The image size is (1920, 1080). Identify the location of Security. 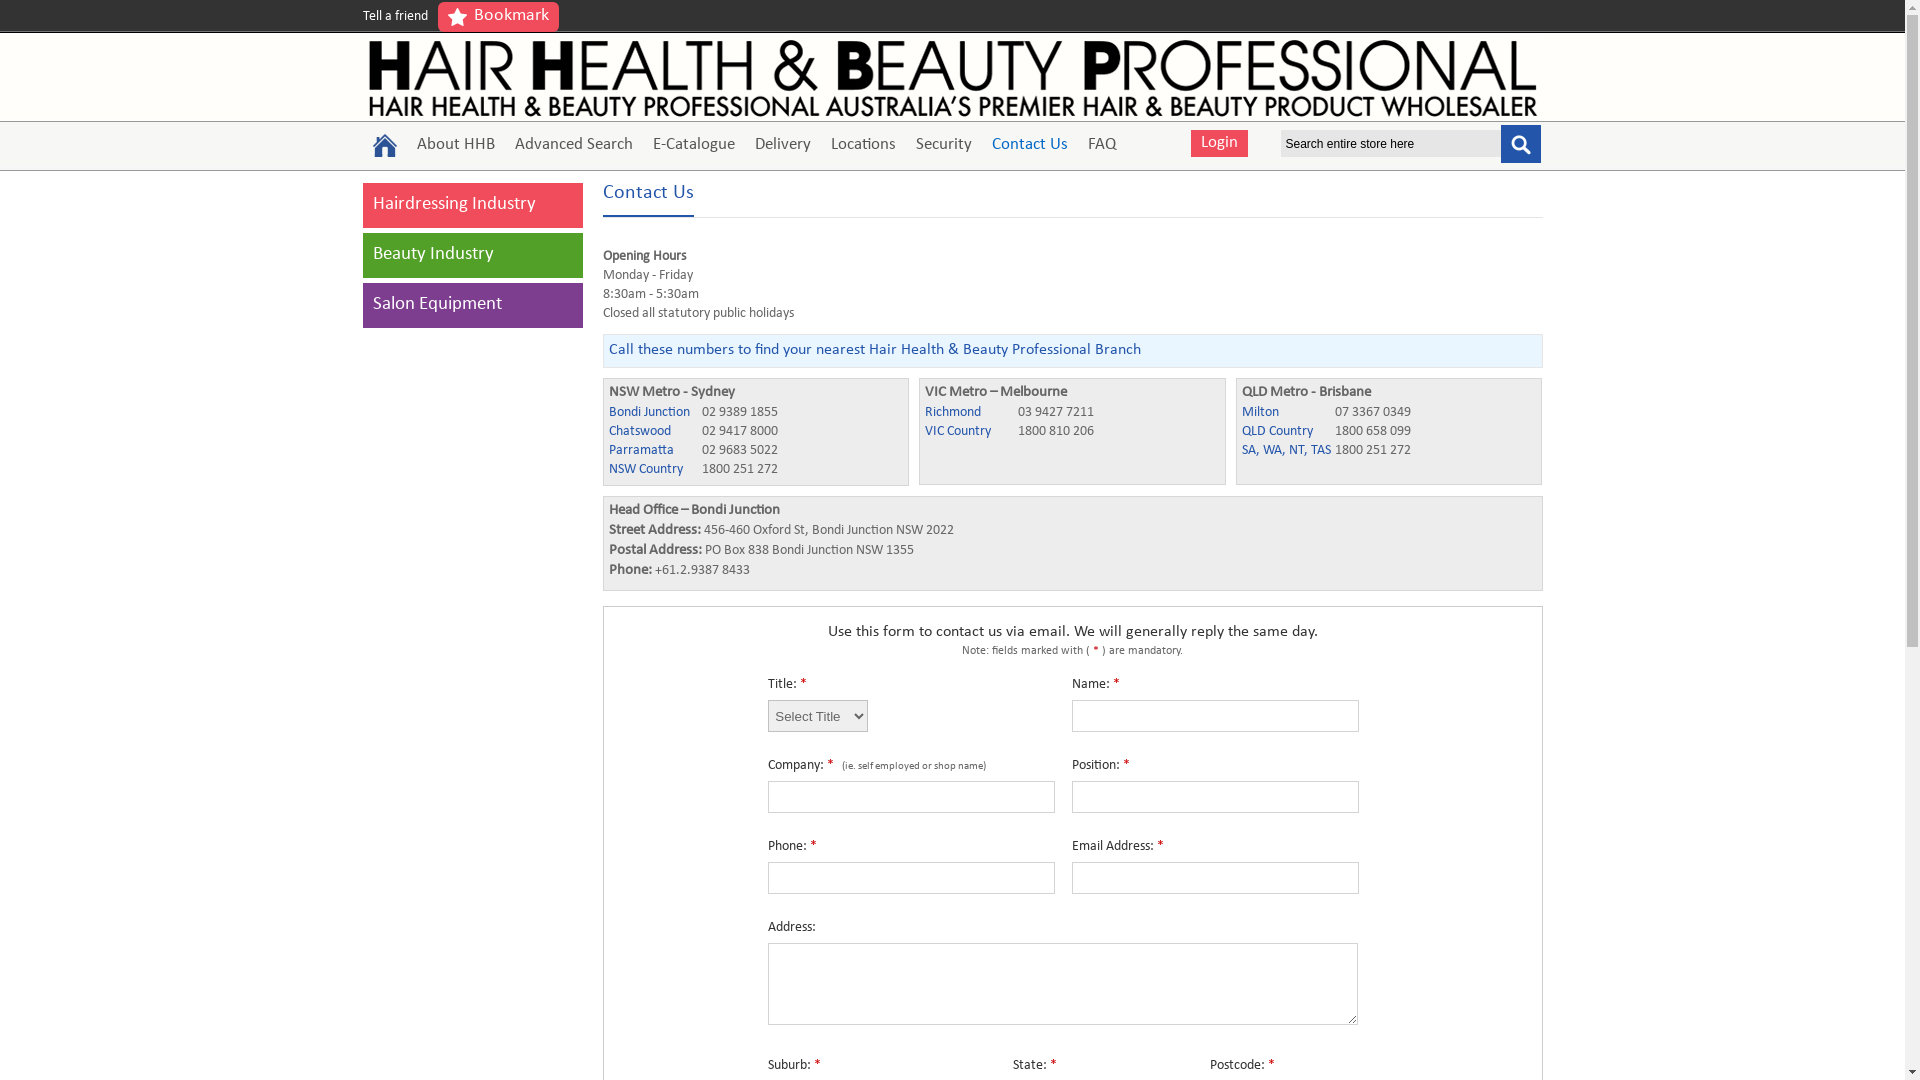
(944, 146).